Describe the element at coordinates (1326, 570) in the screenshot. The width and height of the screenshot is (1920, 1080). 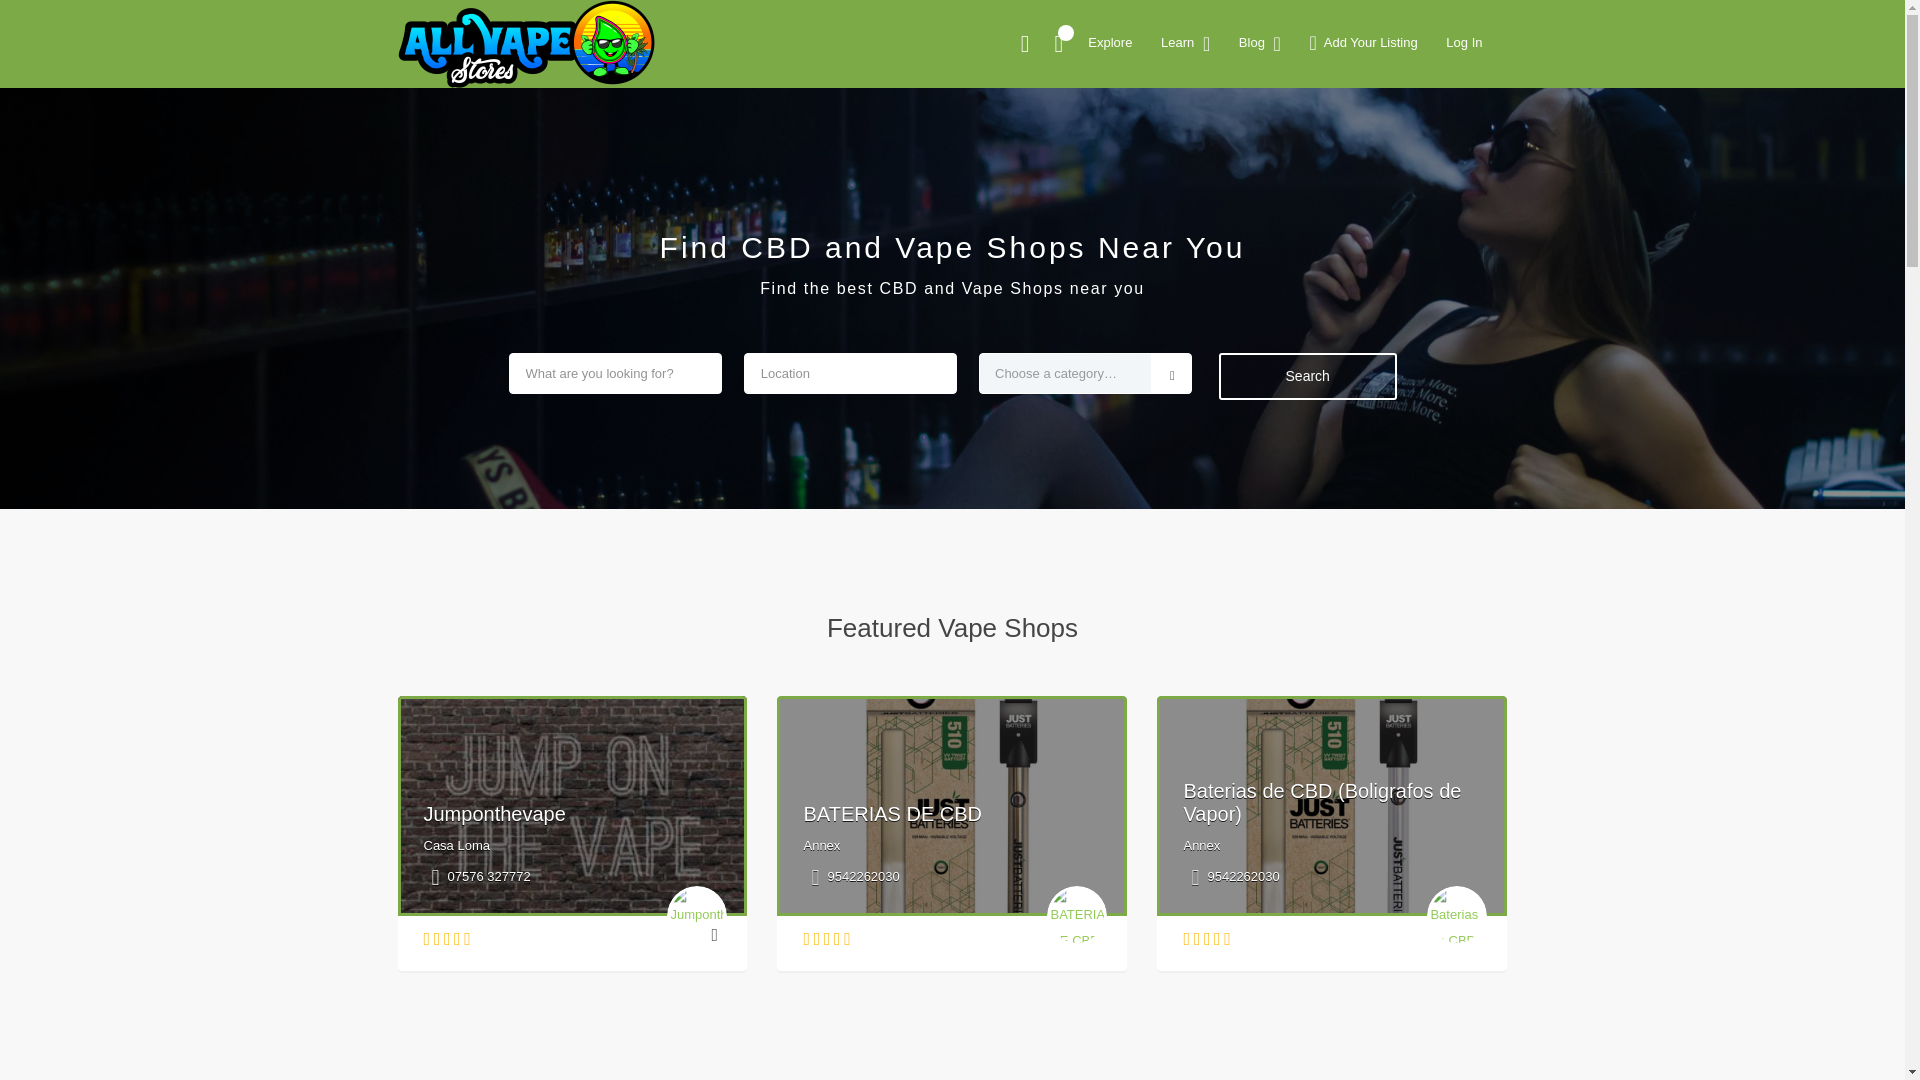
I see `September 2020` at that location.